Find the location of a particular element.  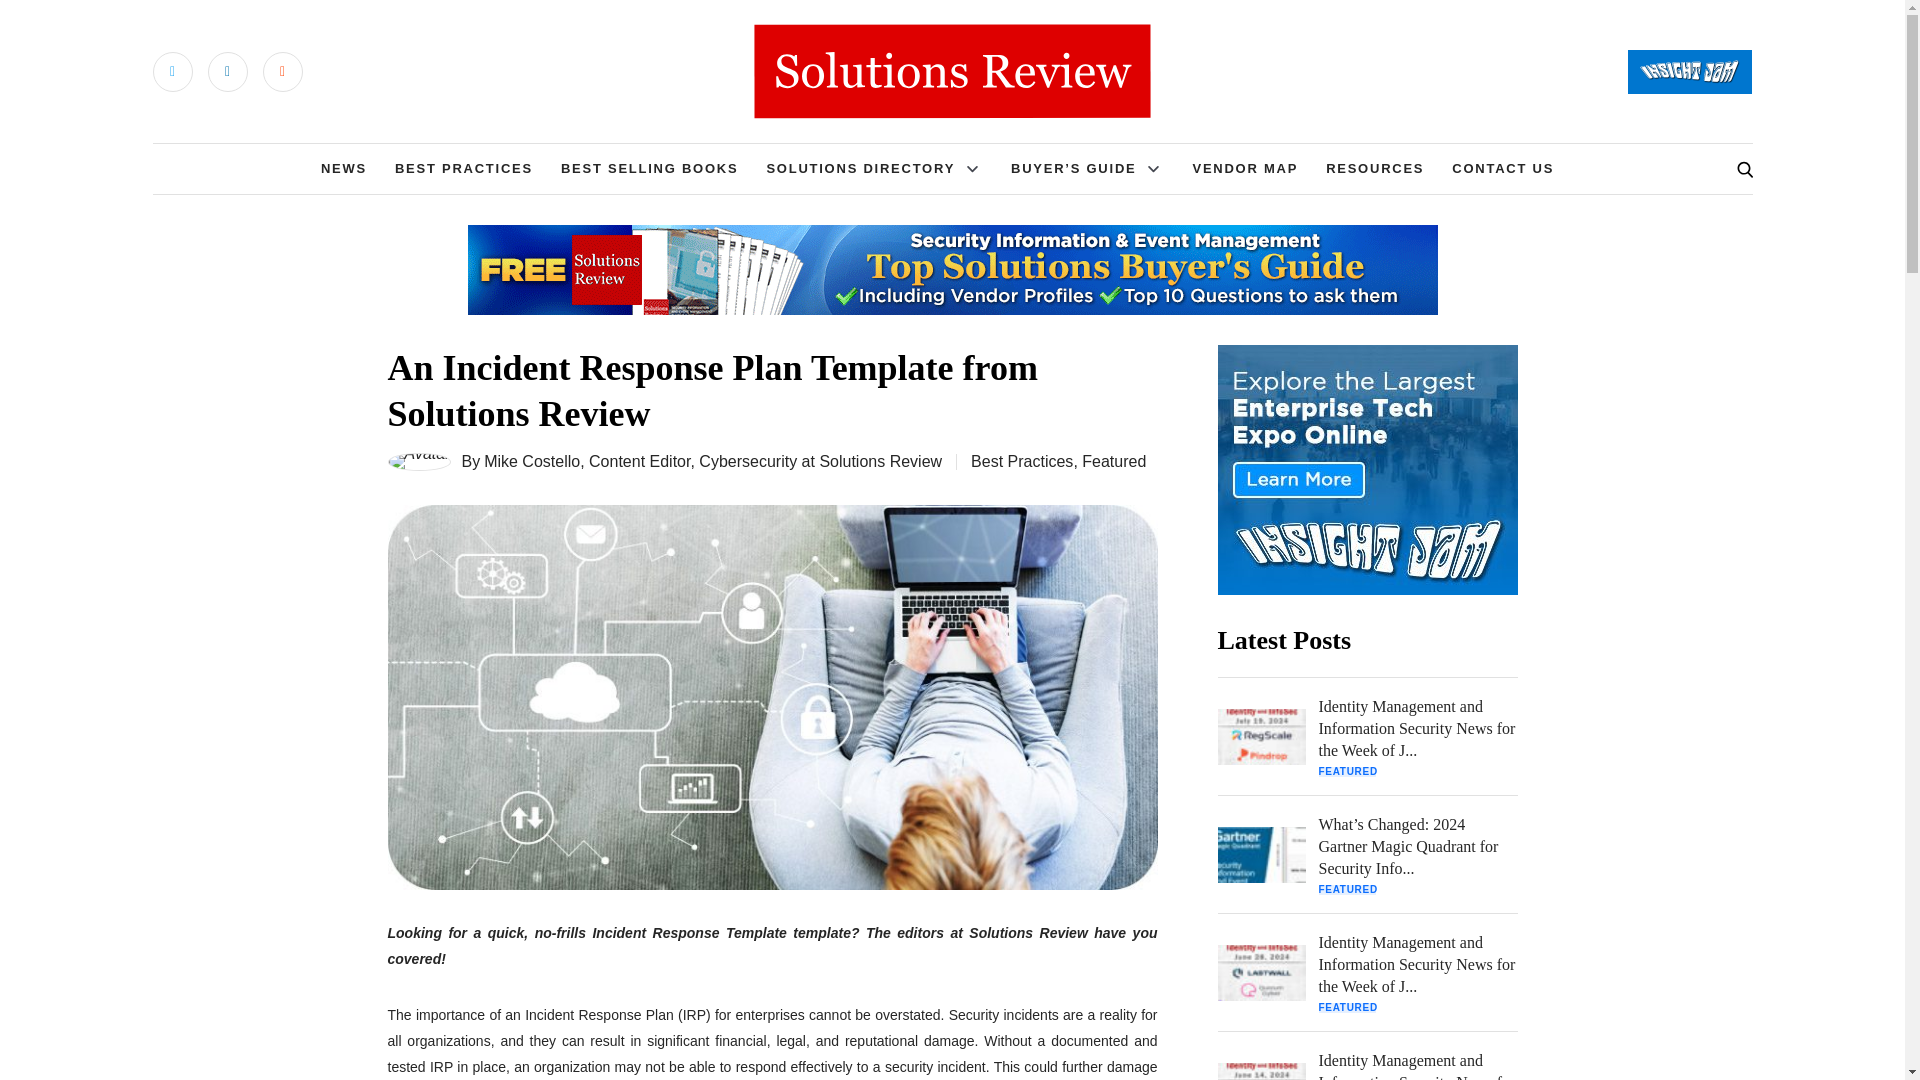

Featured is located at coordinates (1114, 460).